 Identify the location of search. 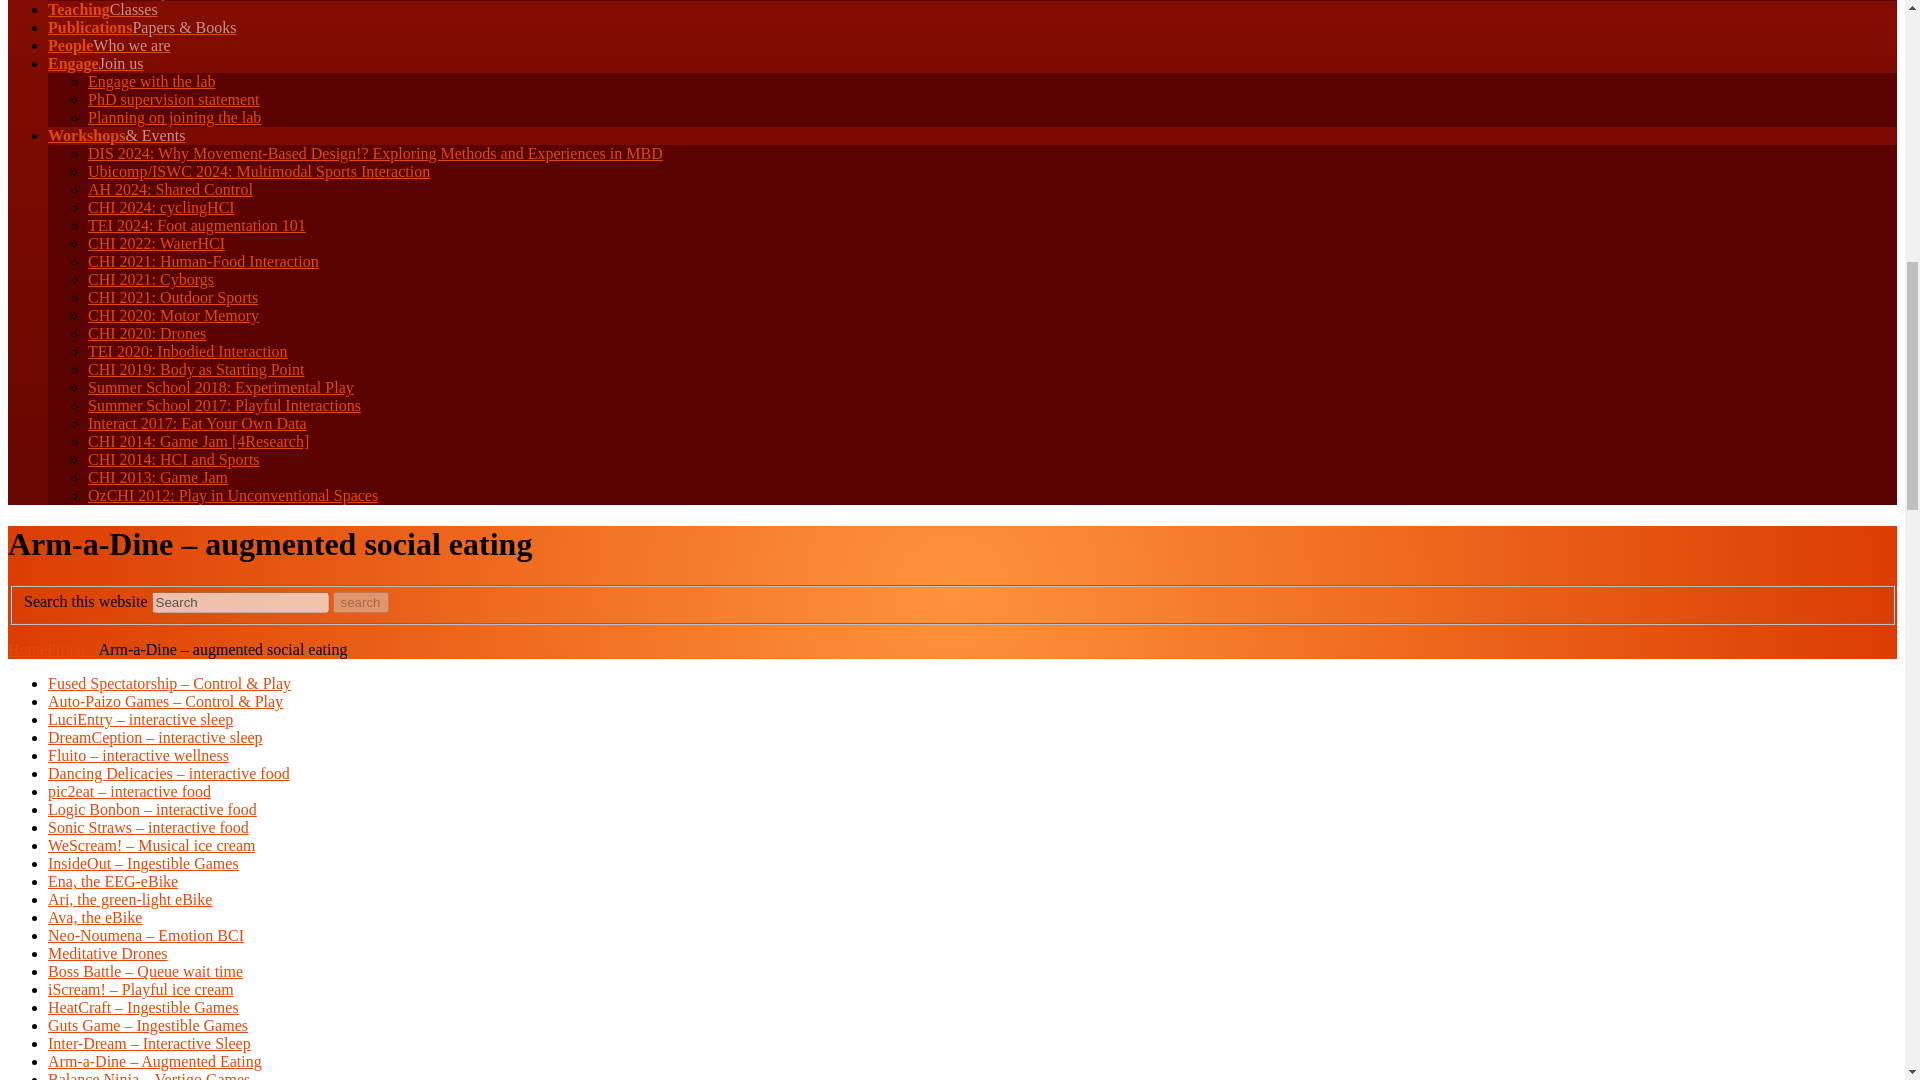
(360, 602).